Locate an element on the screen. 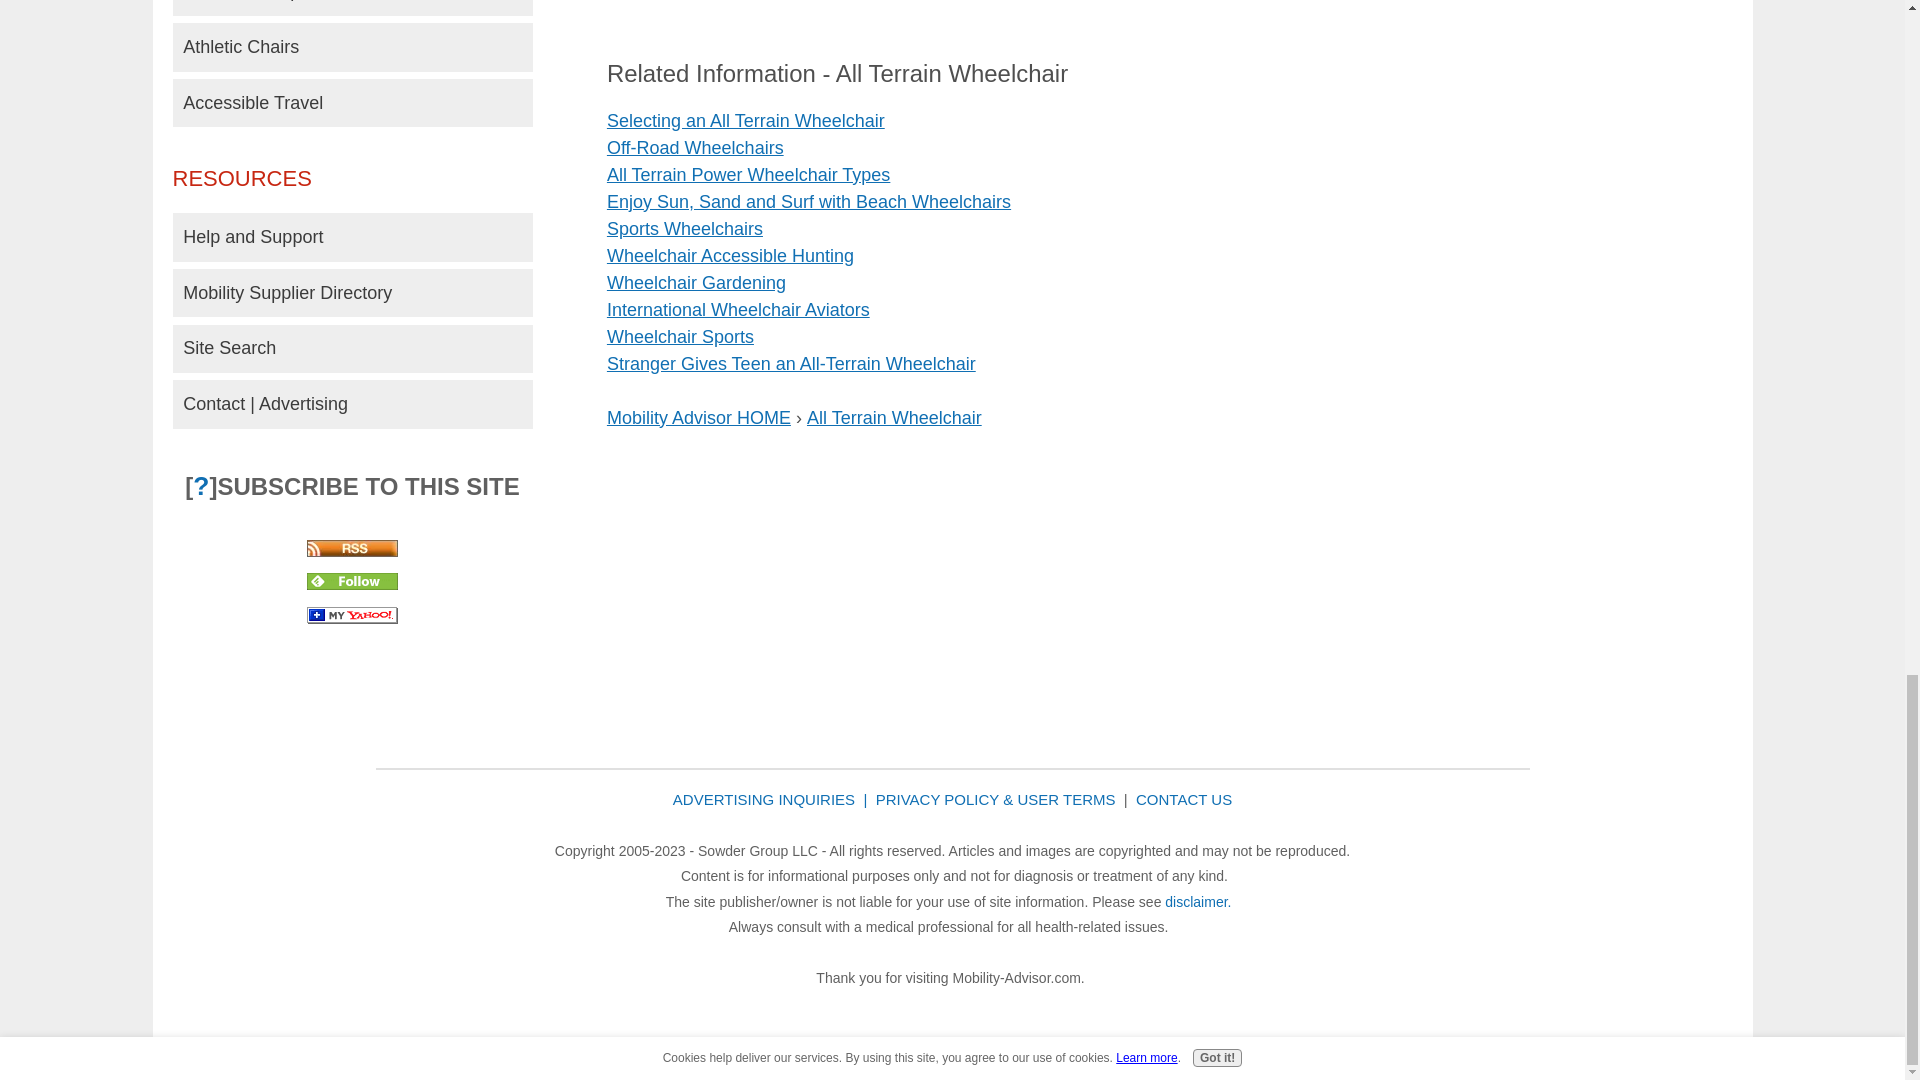 This screenshot has width=1920, height=1080. Stranger Gives Teen an All-Terrain Wheelchair is located at coordinates (790, 364).